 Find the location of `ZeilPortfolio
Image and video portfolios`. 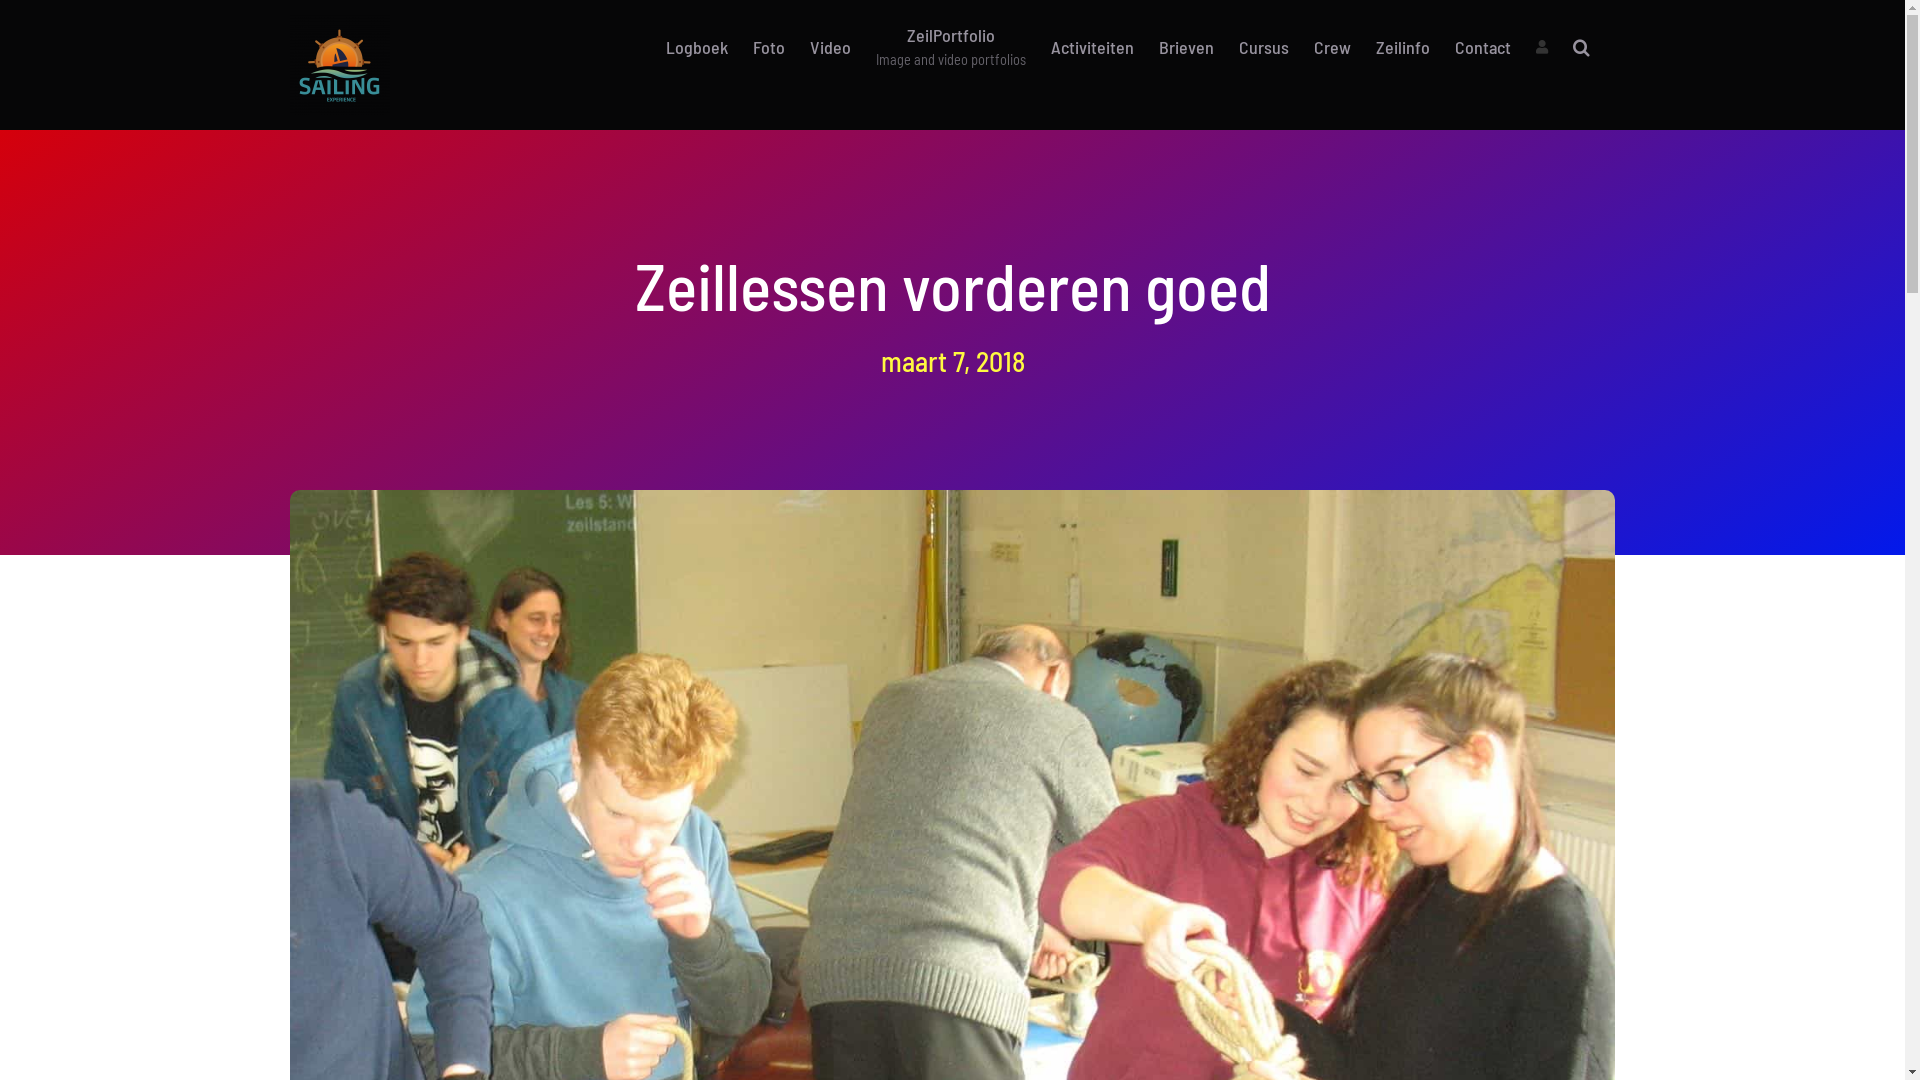

ZeilPortfolio
Image and video portfolios is located at coordinates (951, 47).